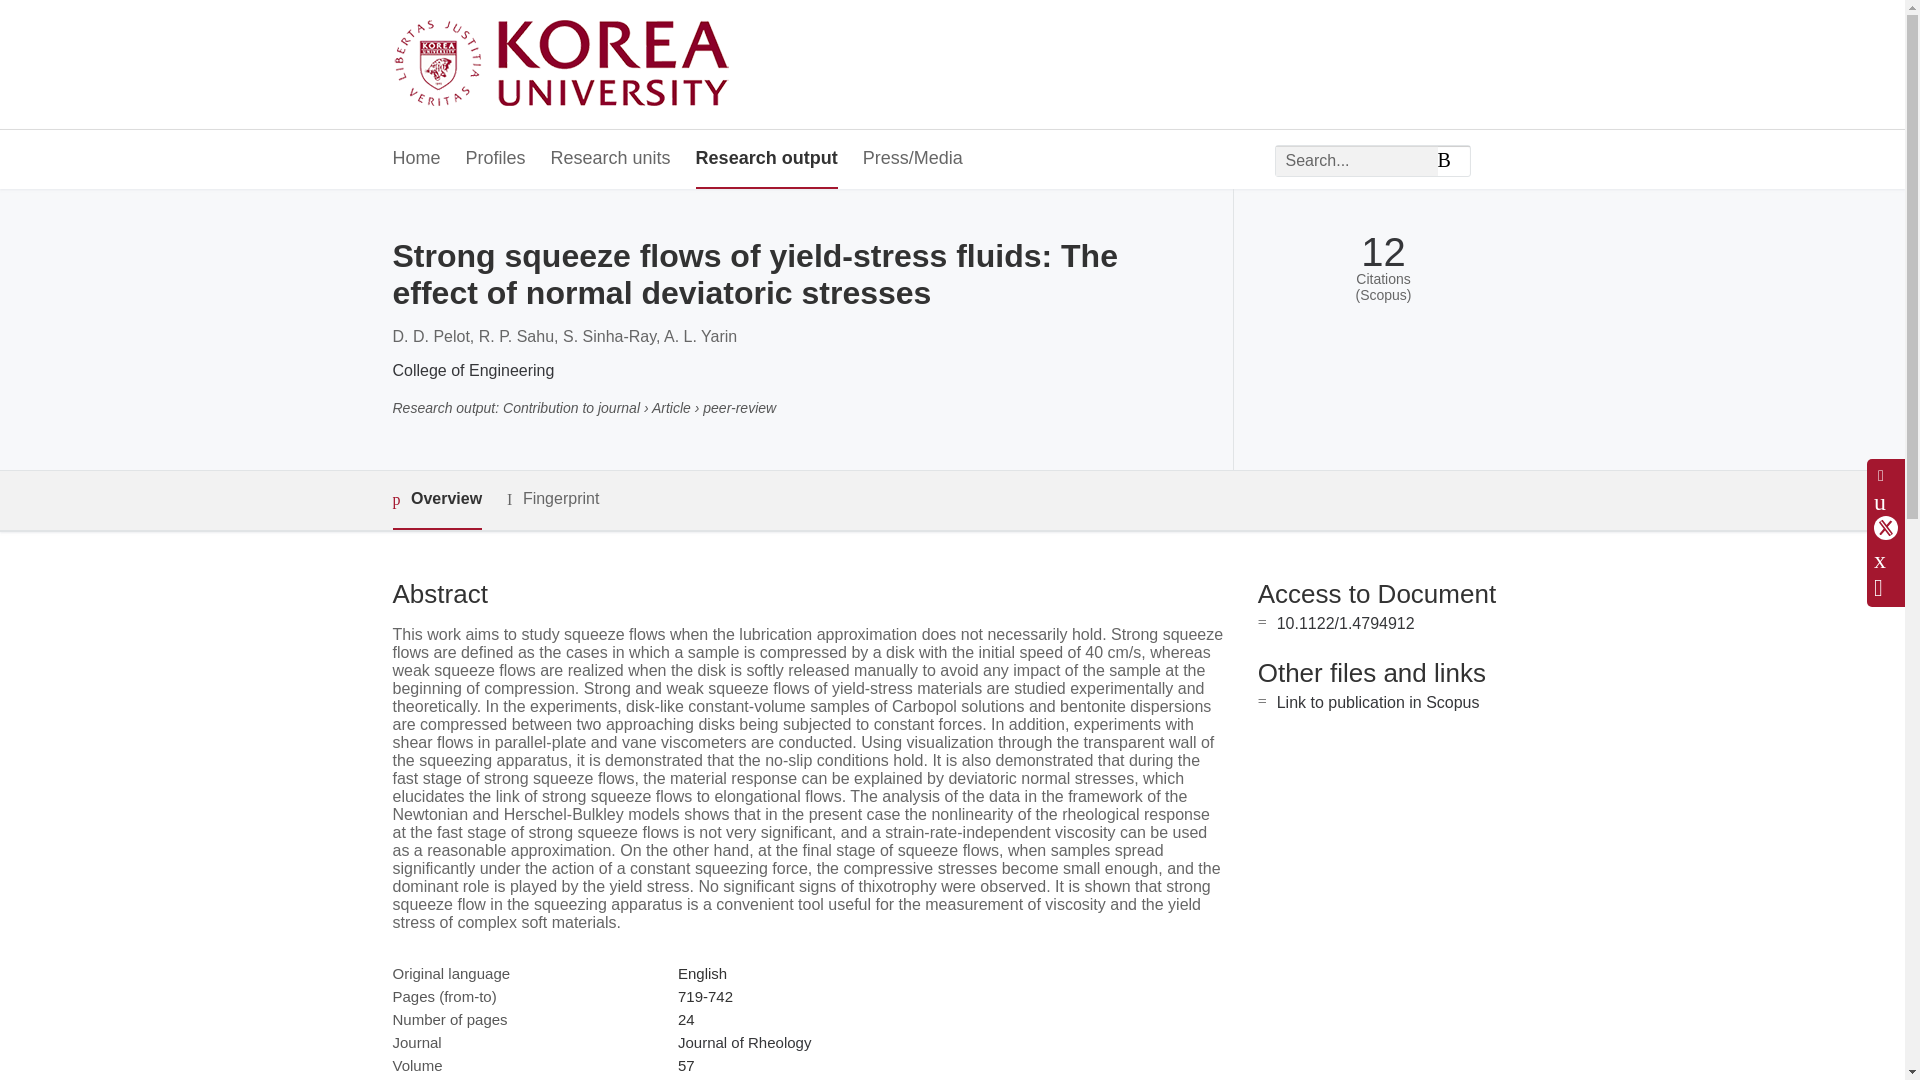  I want to click on Research units, so click(610, 159).